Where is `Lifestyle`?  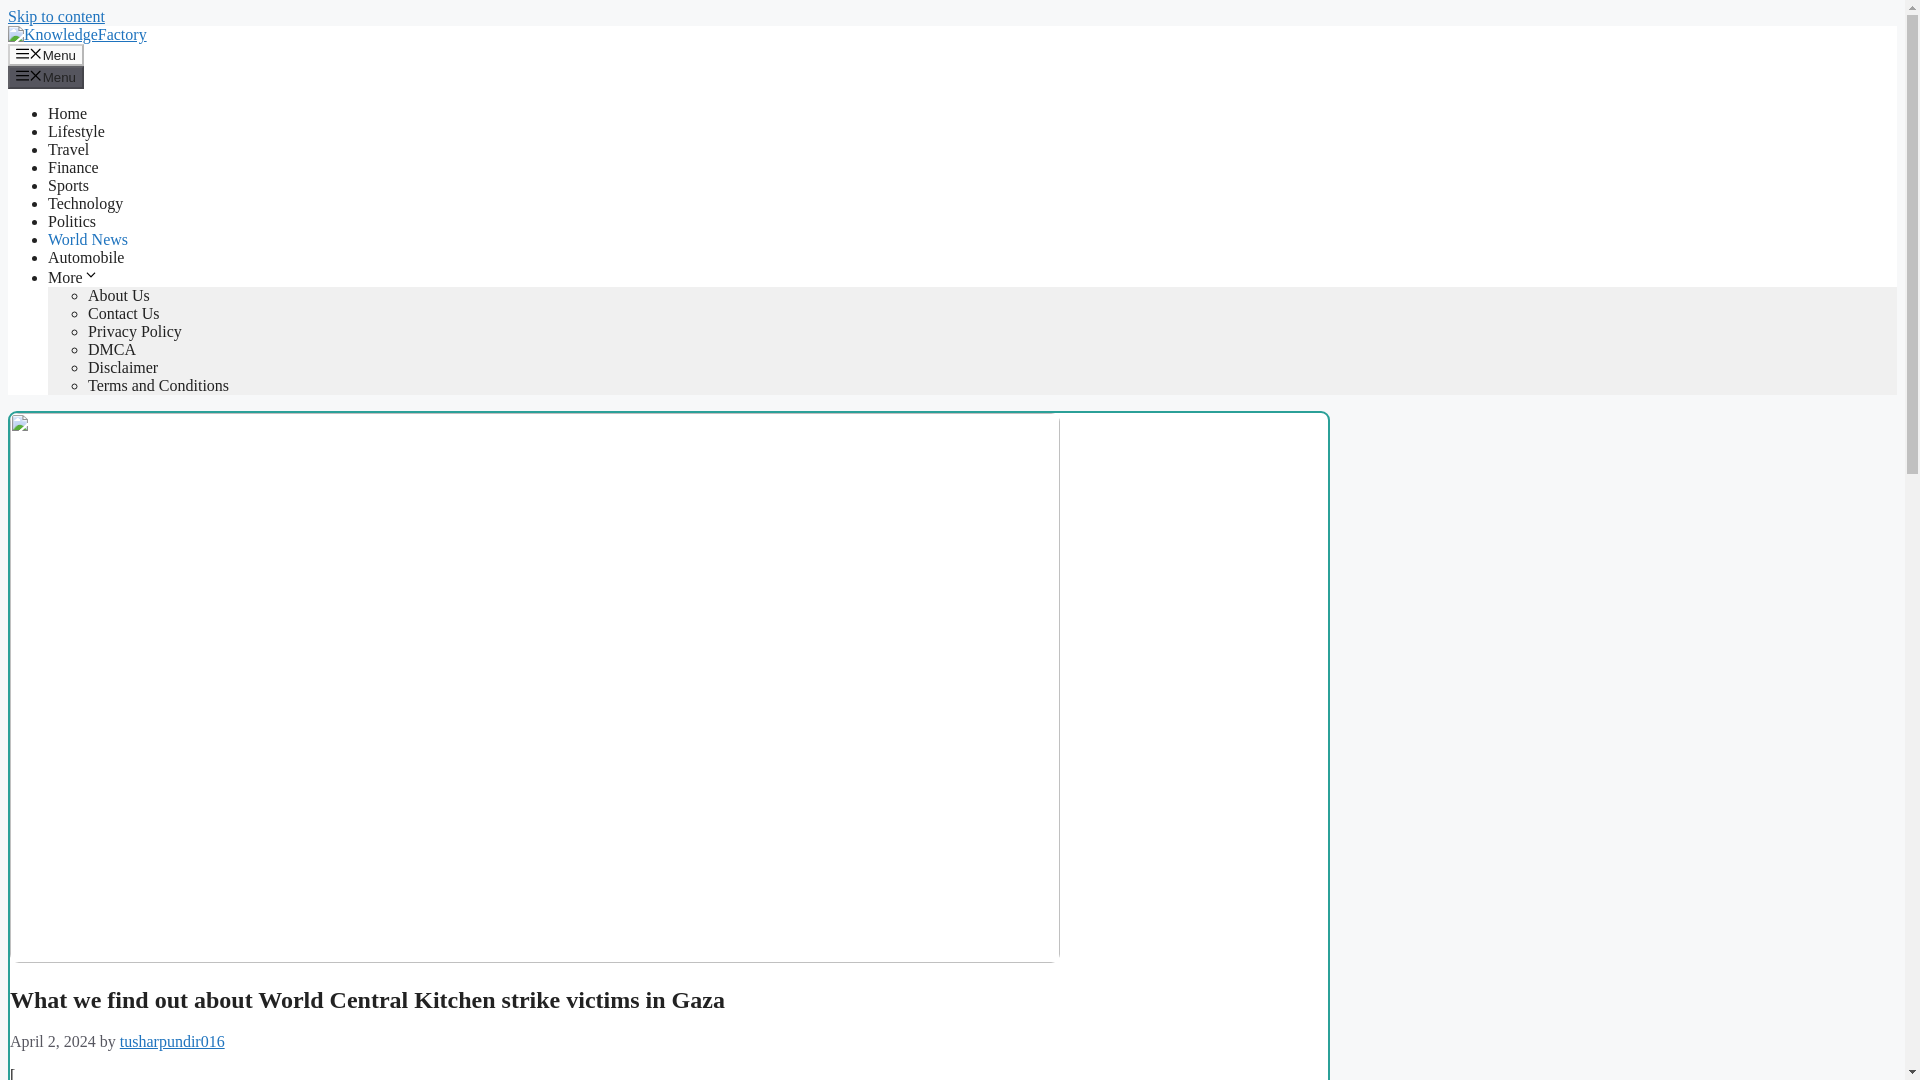
Lifestyle is located at coordinates (76, 132).